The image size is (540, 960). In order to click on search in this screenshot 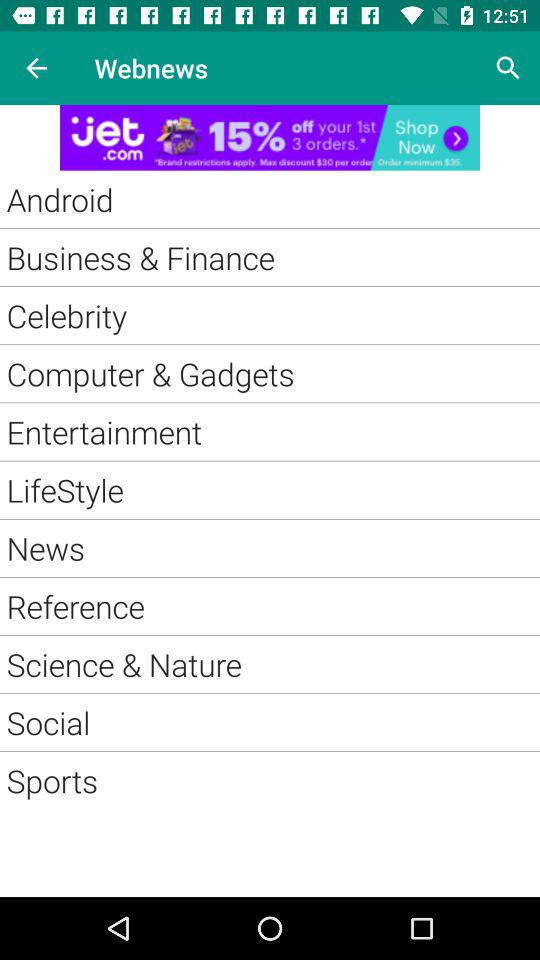, I will do `click(508, 68)`.